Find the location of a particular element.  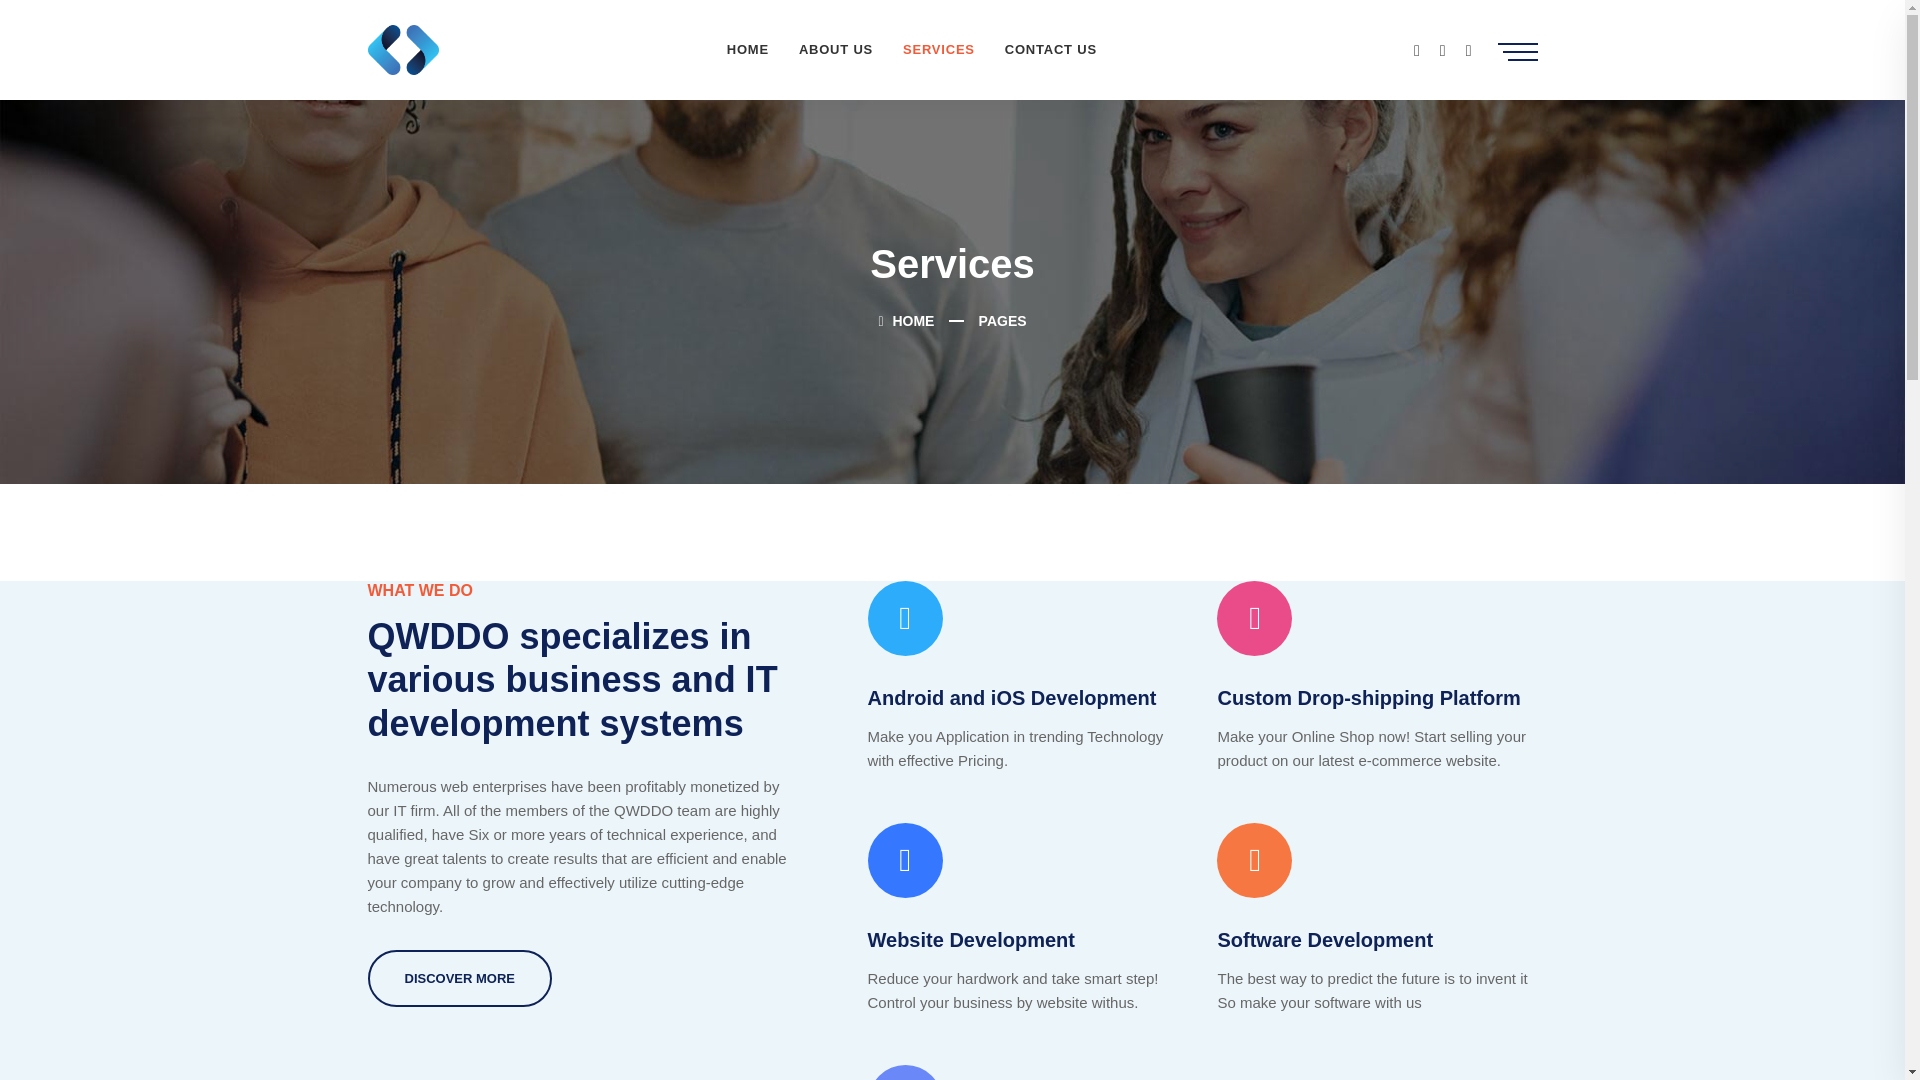

Contact Us is located at coordinates (1050, 50).